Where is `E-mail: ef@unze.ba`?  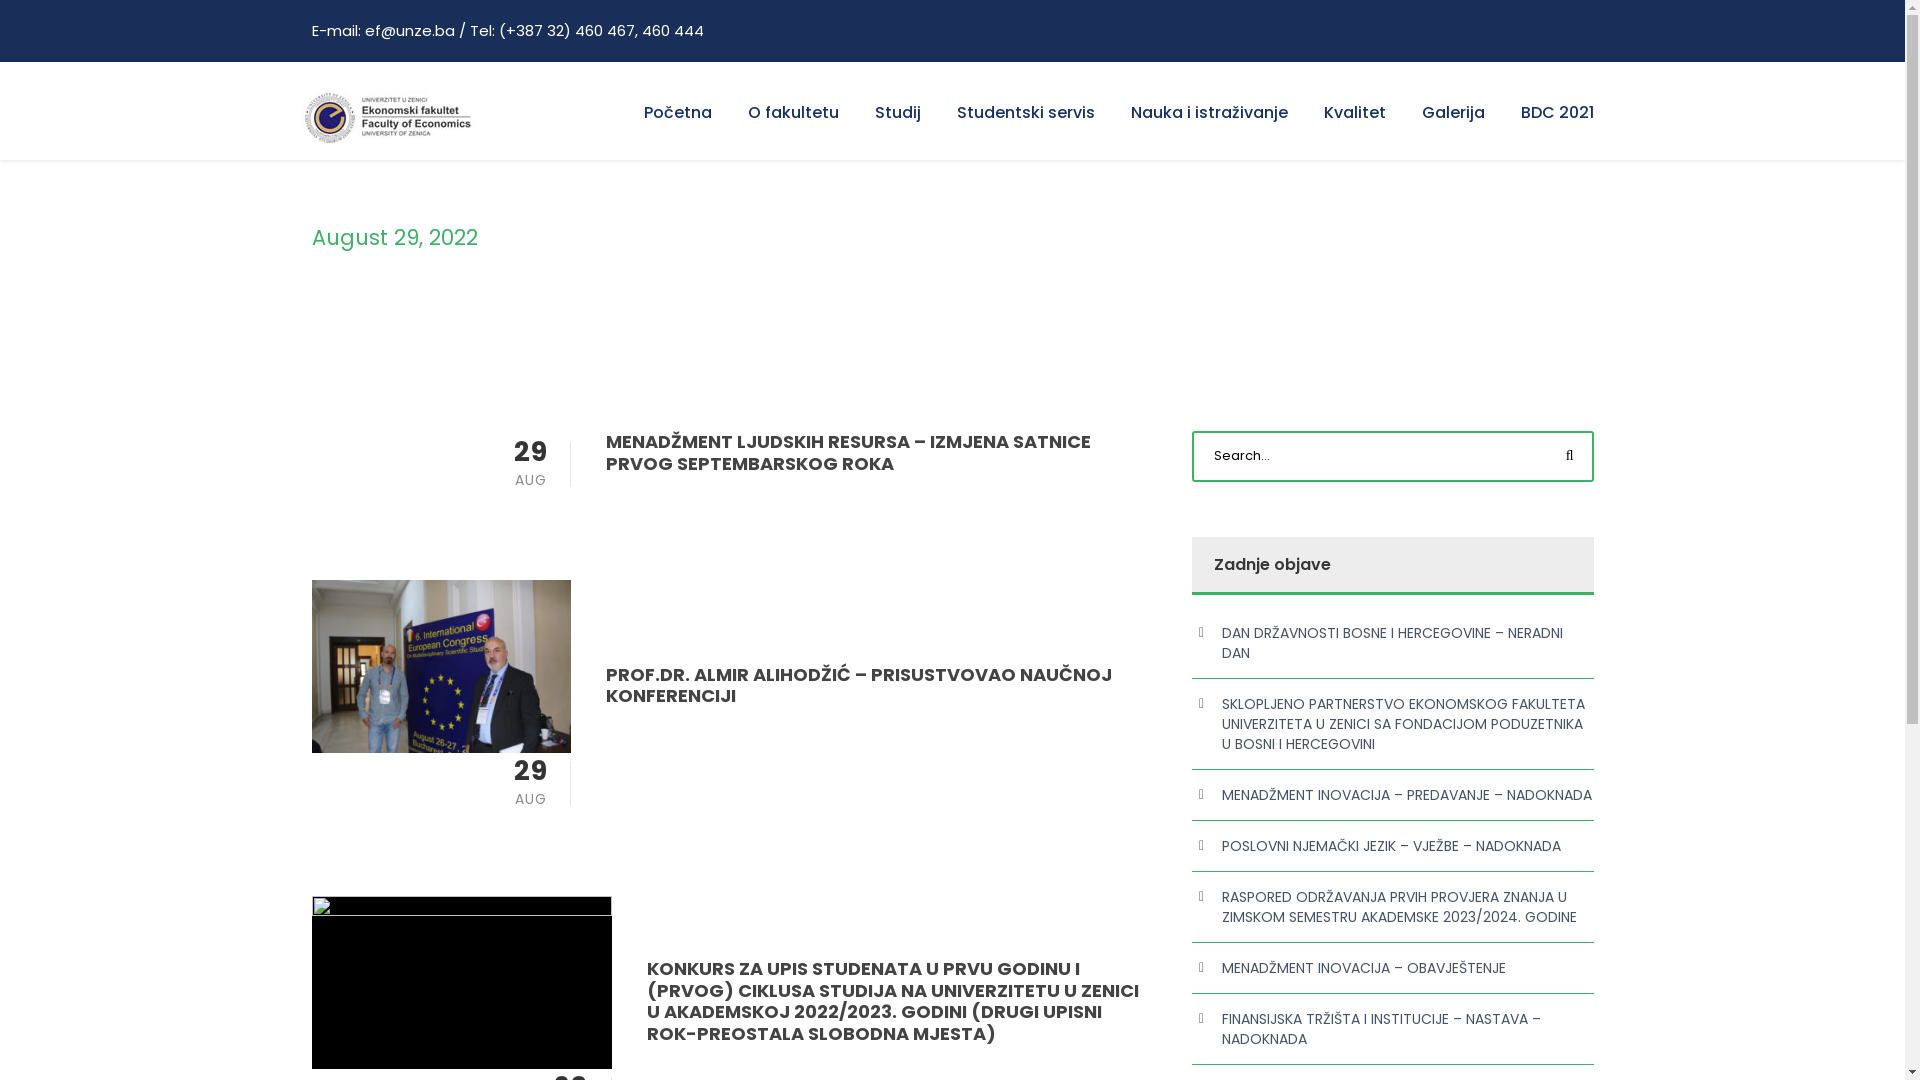
E-mail: ef@unze.ba is located at coordinates (384, 832).